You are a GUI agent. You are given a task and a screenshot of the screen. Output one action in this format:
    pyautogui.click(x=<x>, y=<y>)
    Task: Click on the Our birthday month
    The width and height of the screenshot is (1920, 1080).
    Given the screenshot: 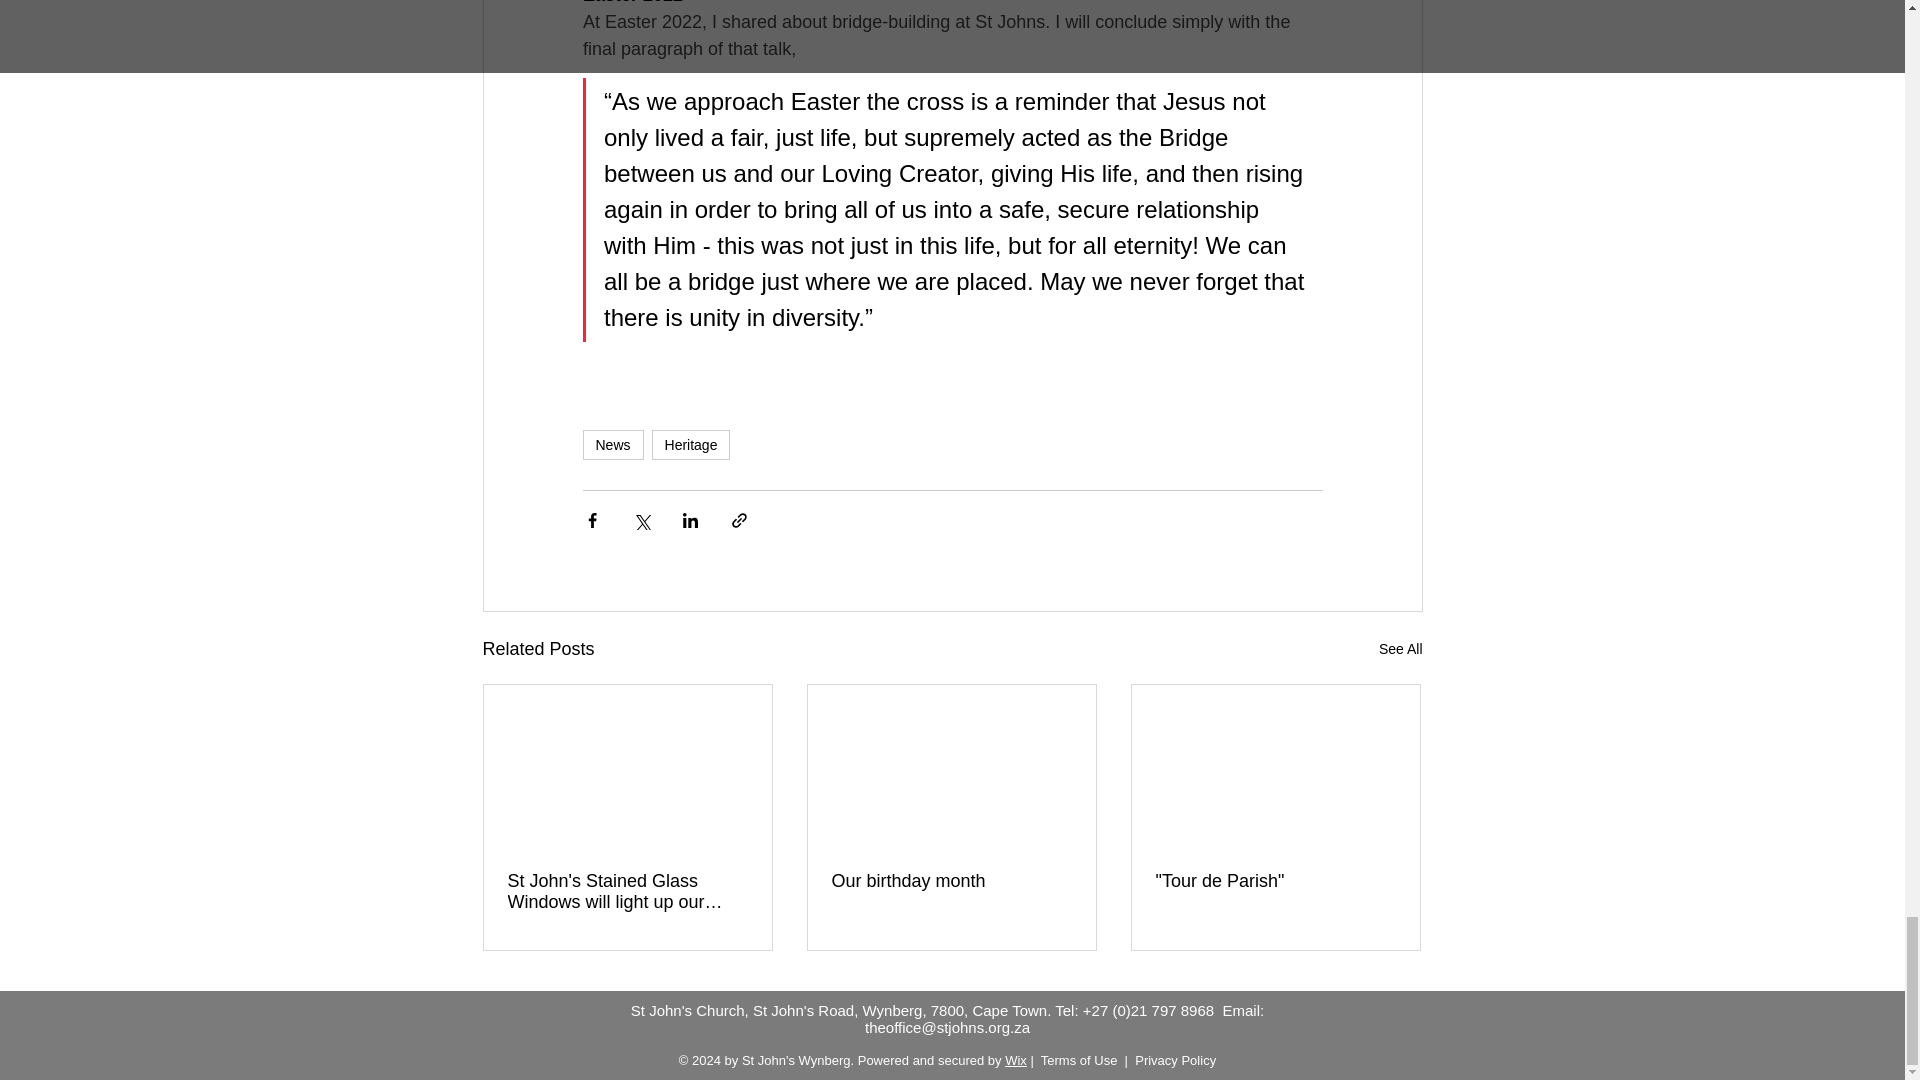 What is the action you would take?
    pyautogui.click(x=951, y=881)
    